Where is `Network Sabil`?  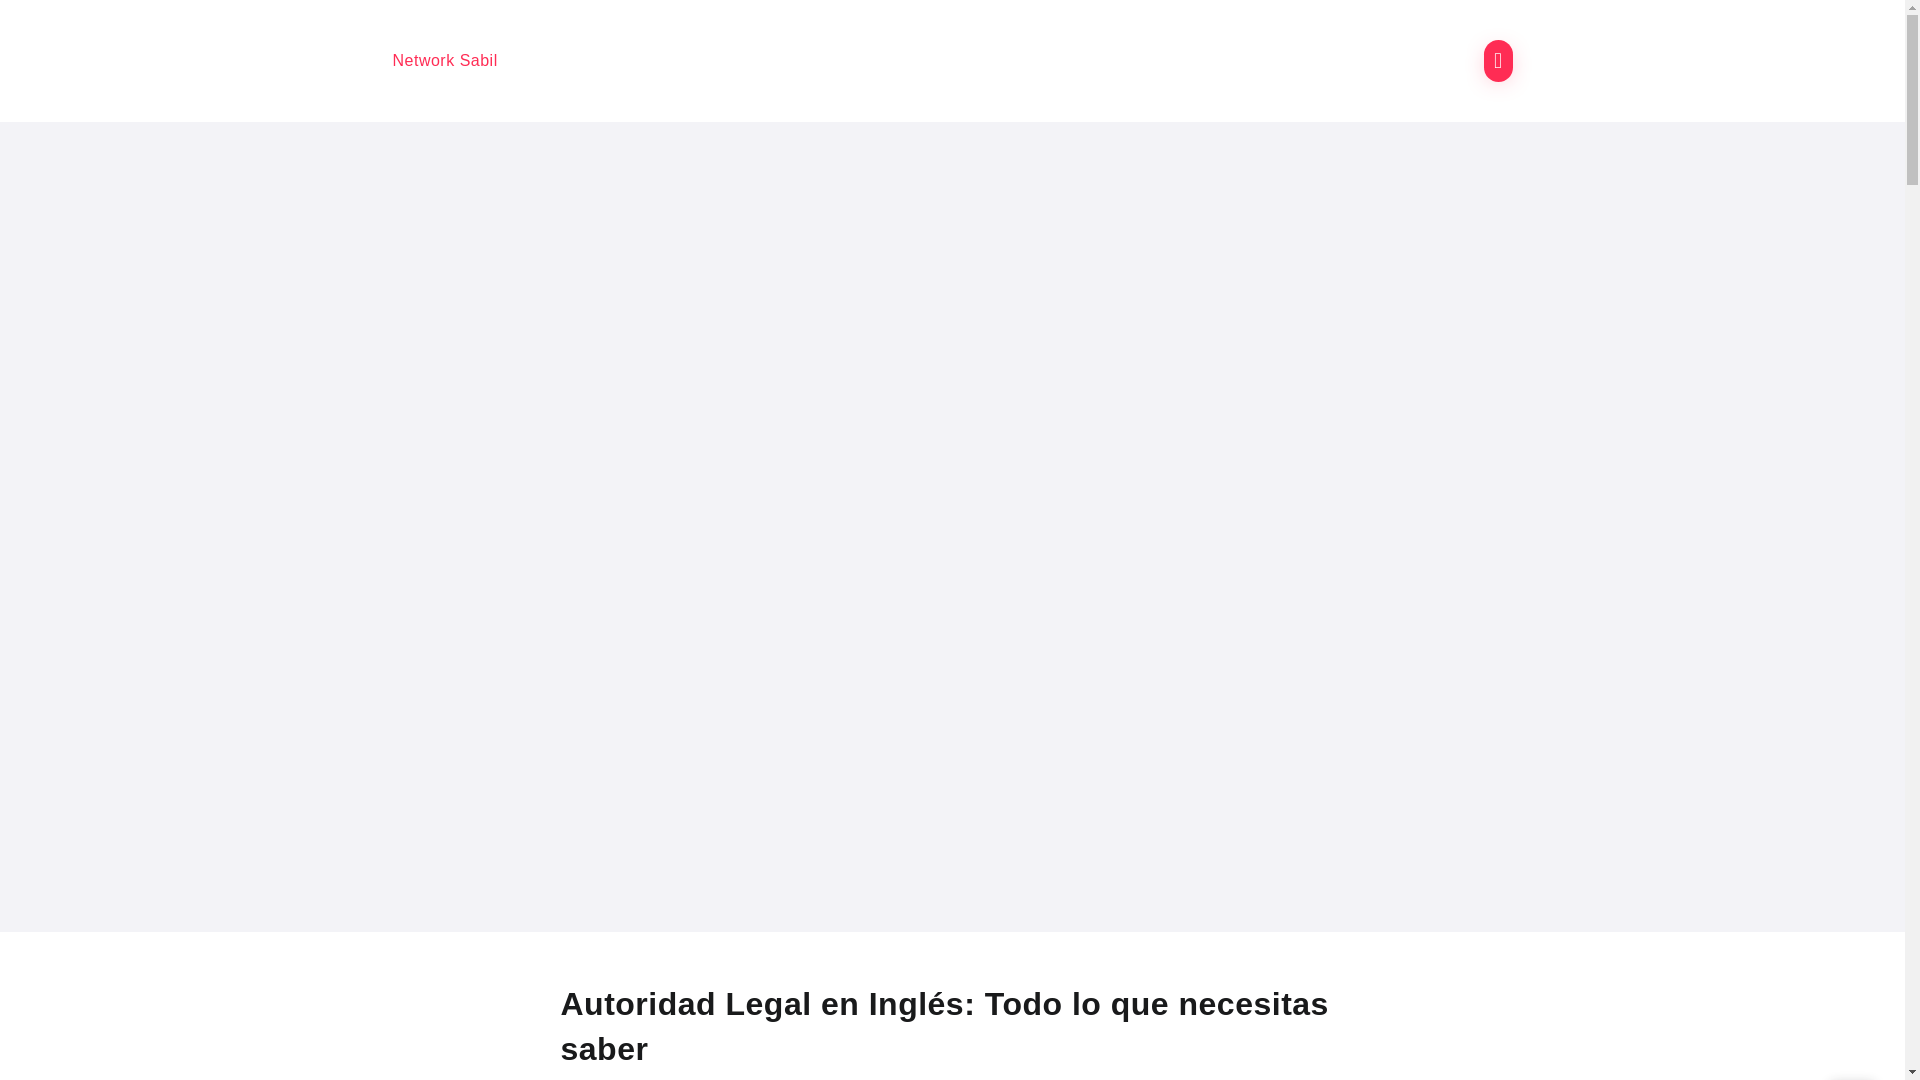
Network Sabil is located at coordinates (444, 61).